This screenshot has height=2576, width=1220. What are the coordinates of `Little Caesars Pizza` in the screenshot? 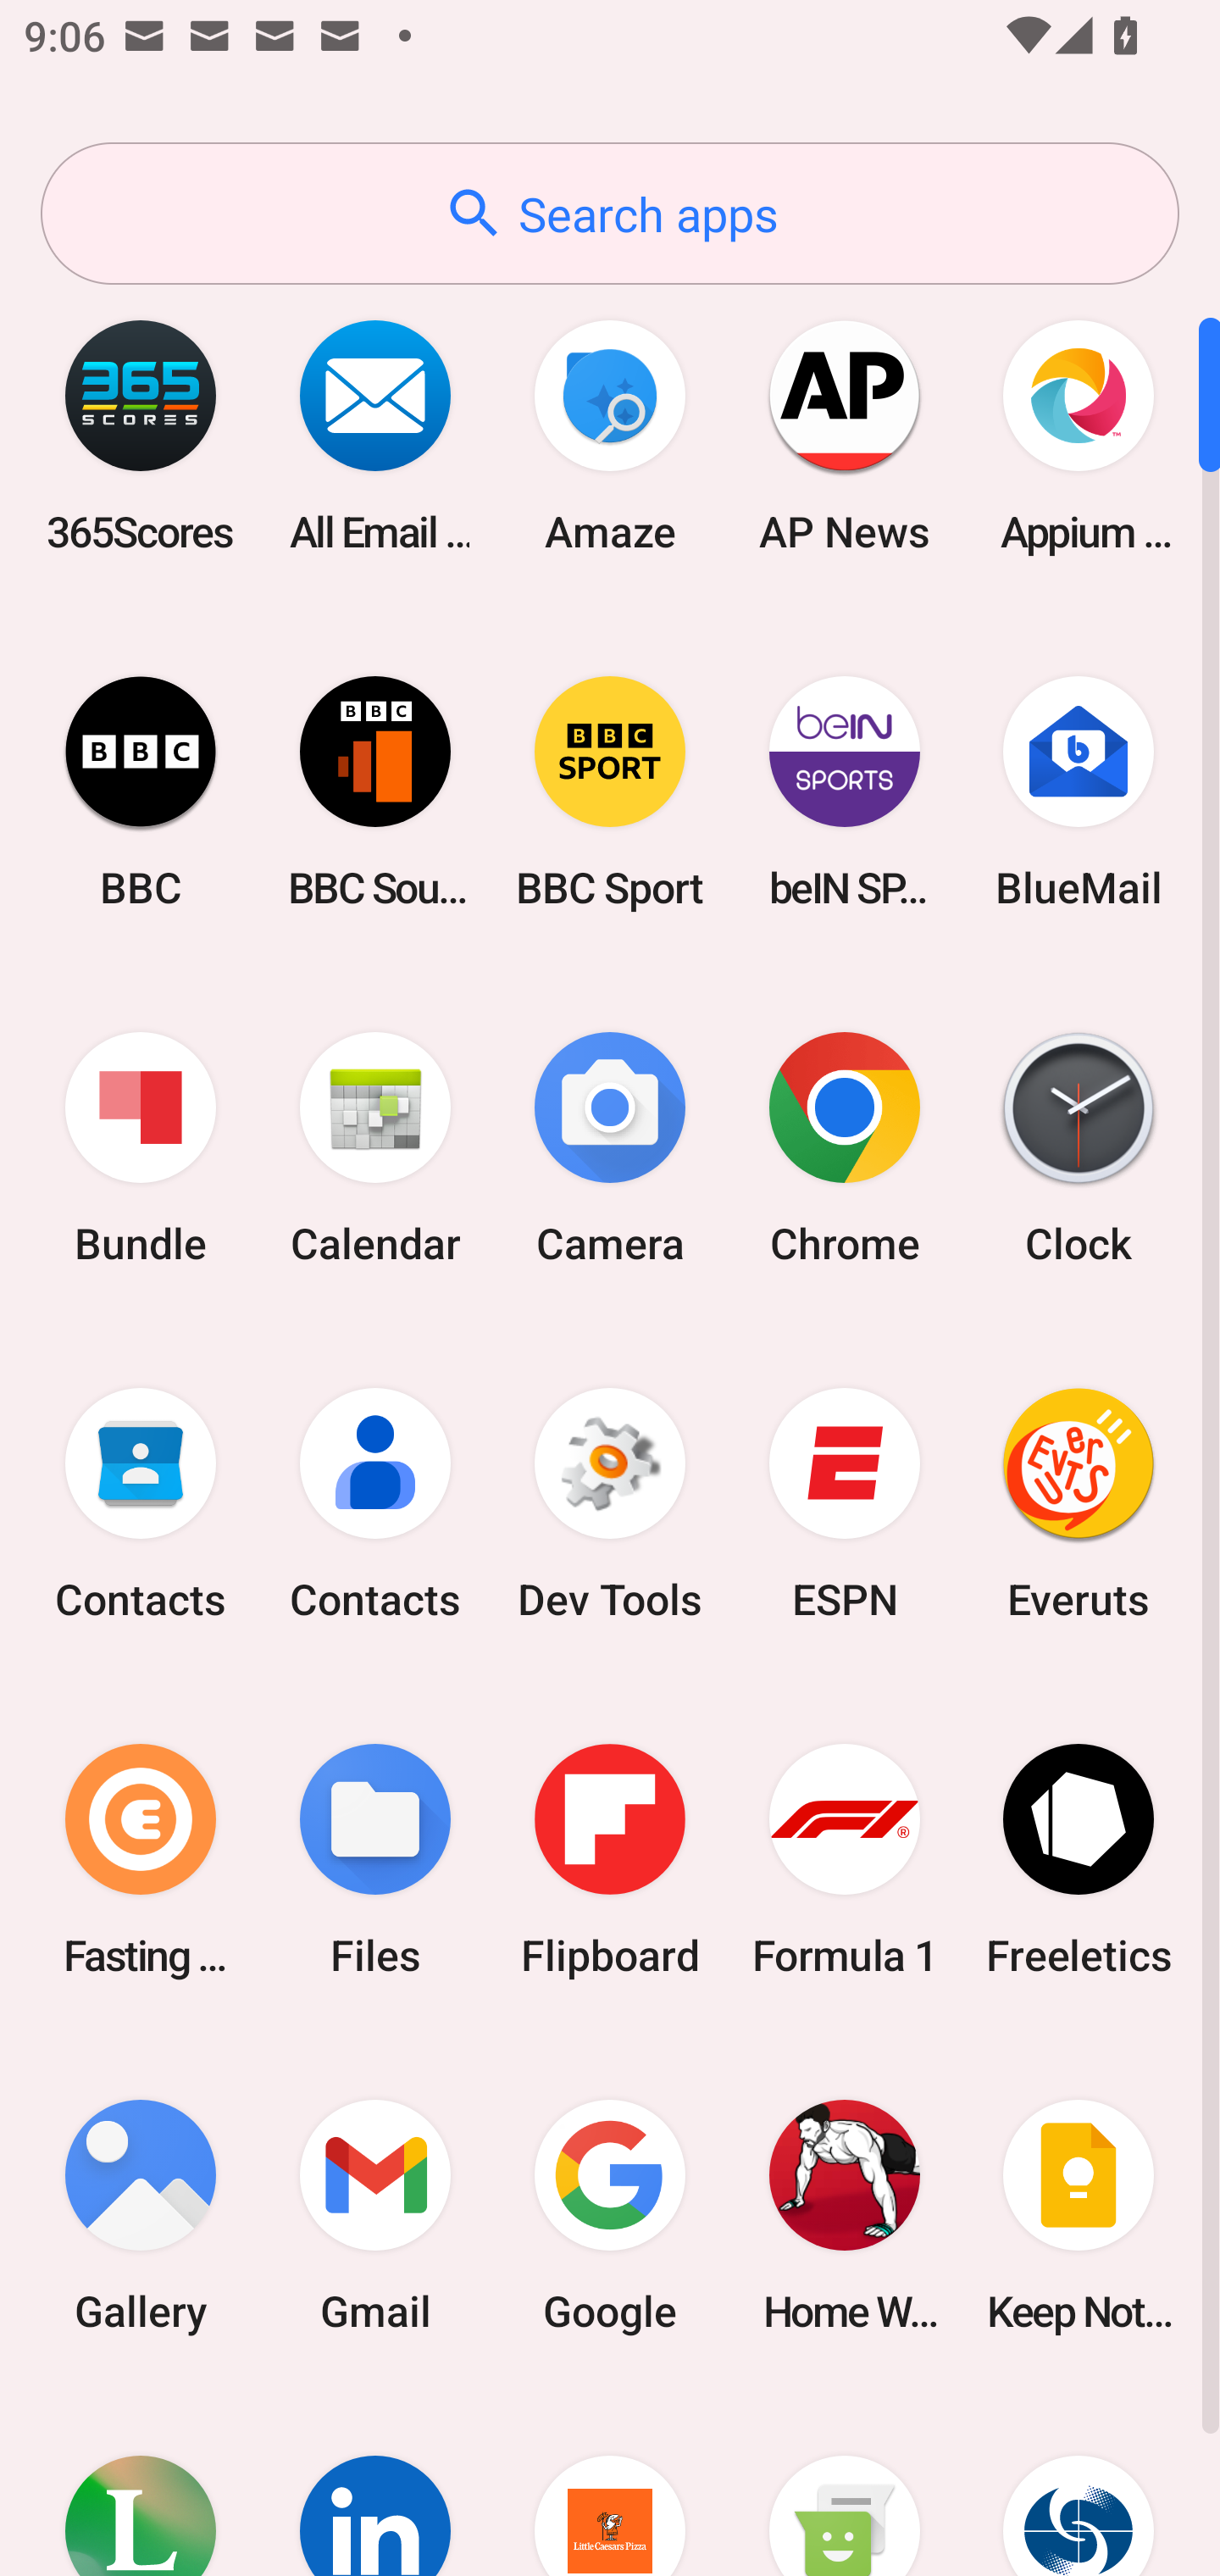 It's located at (610, 2484).